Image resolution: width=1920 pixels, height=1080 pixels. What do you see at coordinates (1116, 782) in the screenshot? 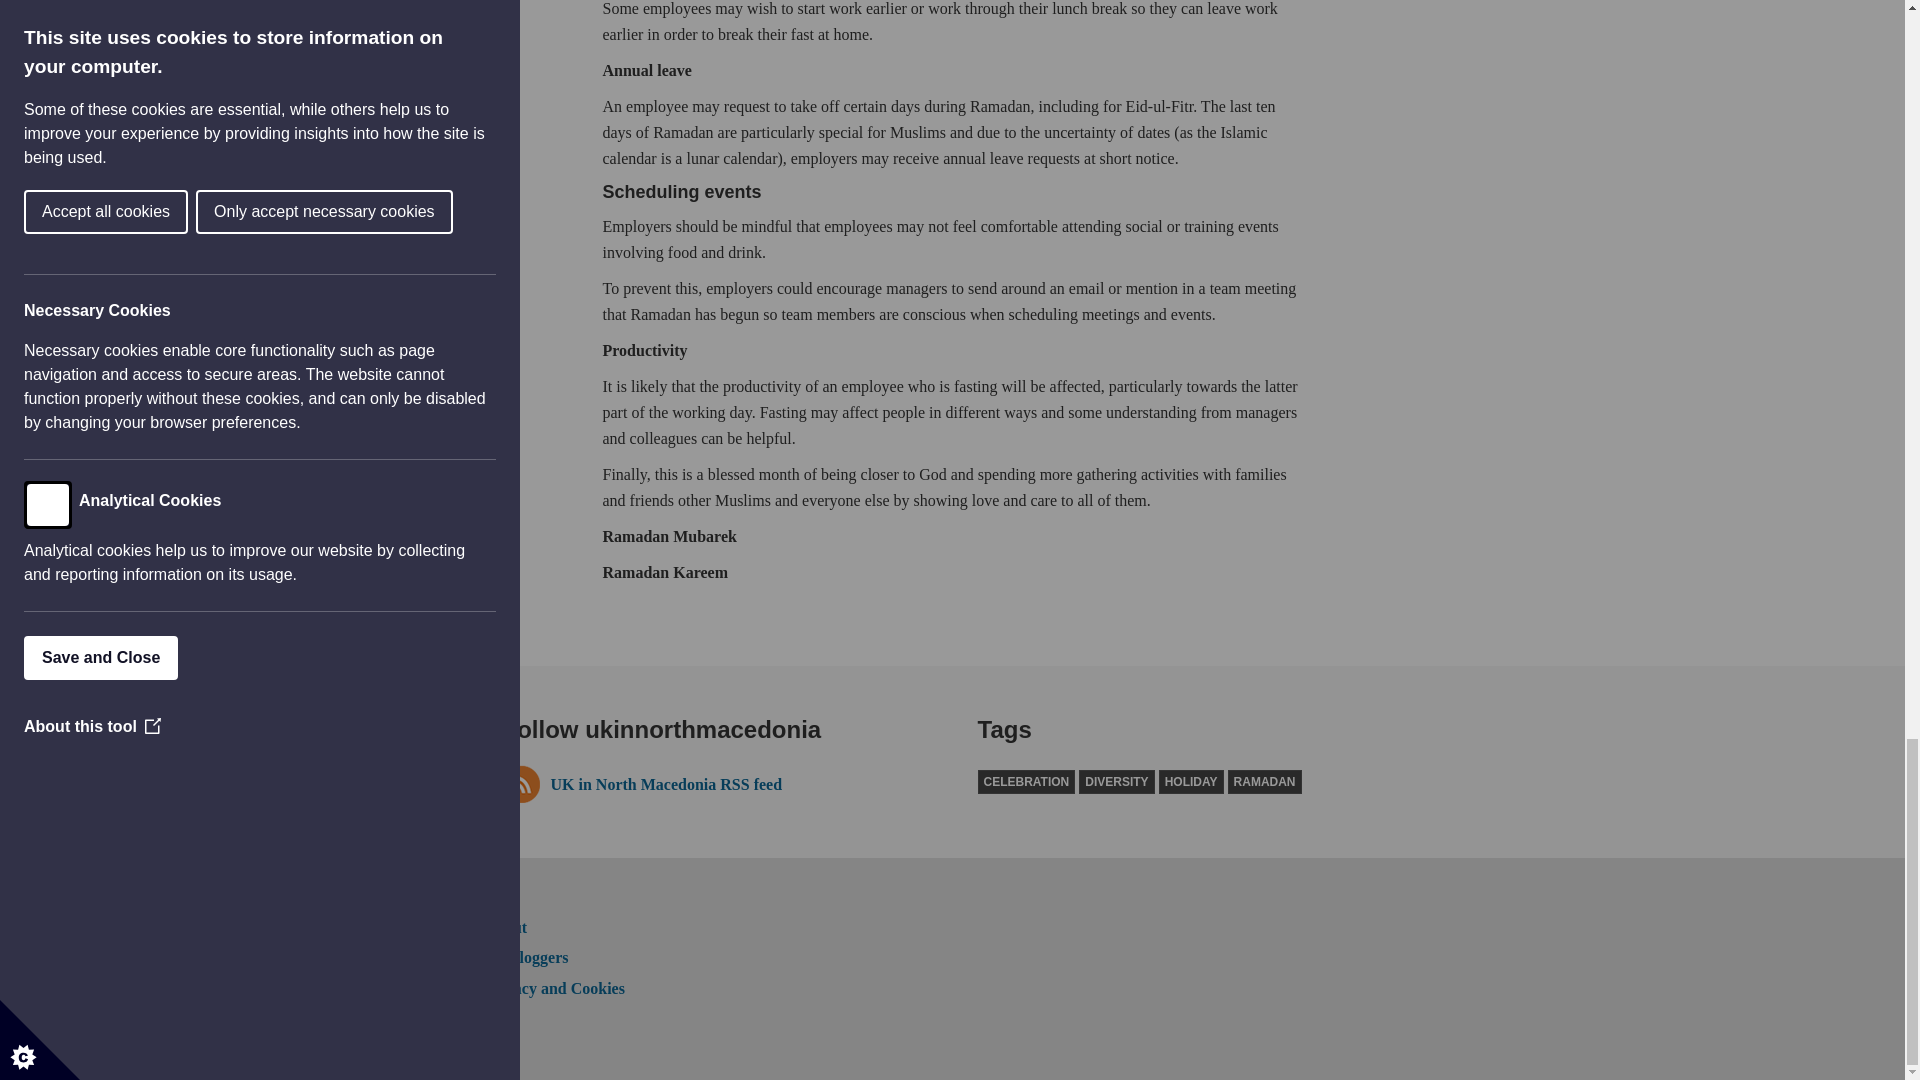
I see `diversity Tag` at bounding box center [1116, 782].